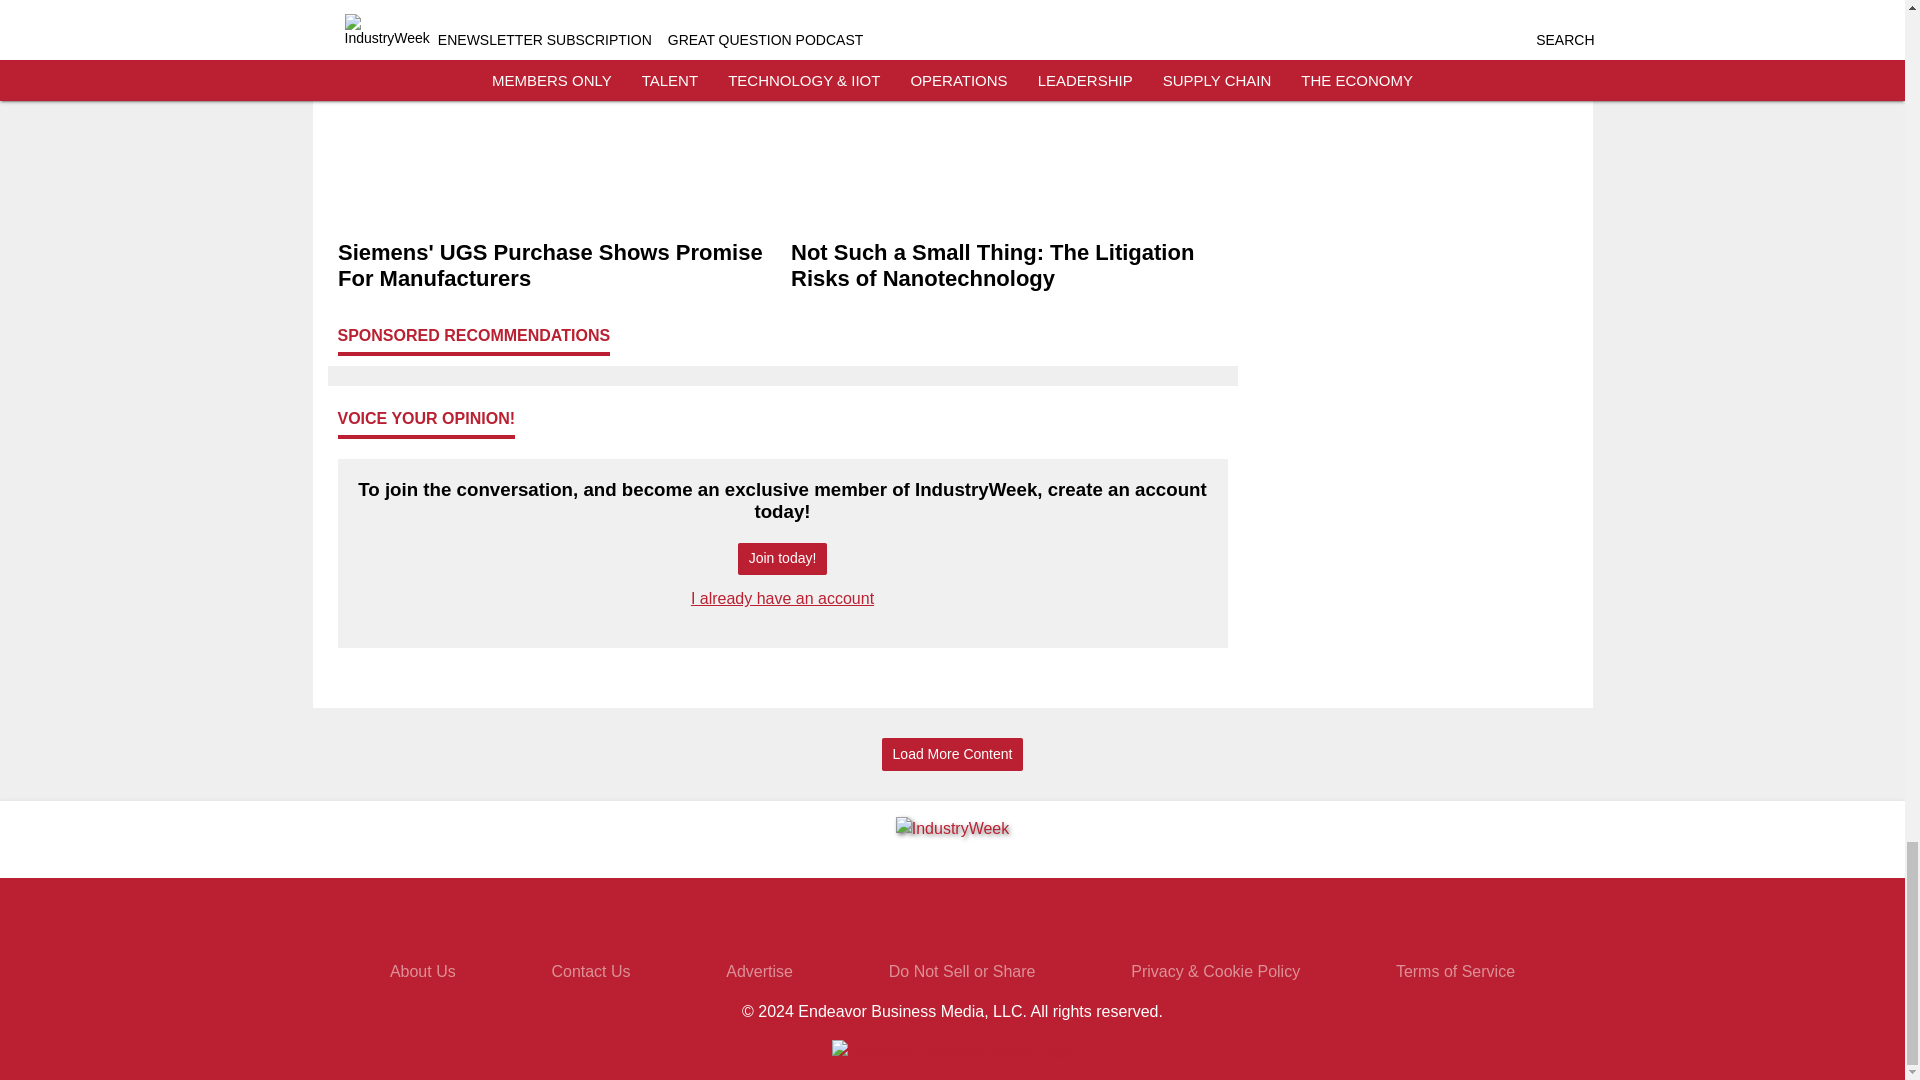  Describe the element at coordinates (782, 598) in the screenshot. I see `I already have an account` at that location.